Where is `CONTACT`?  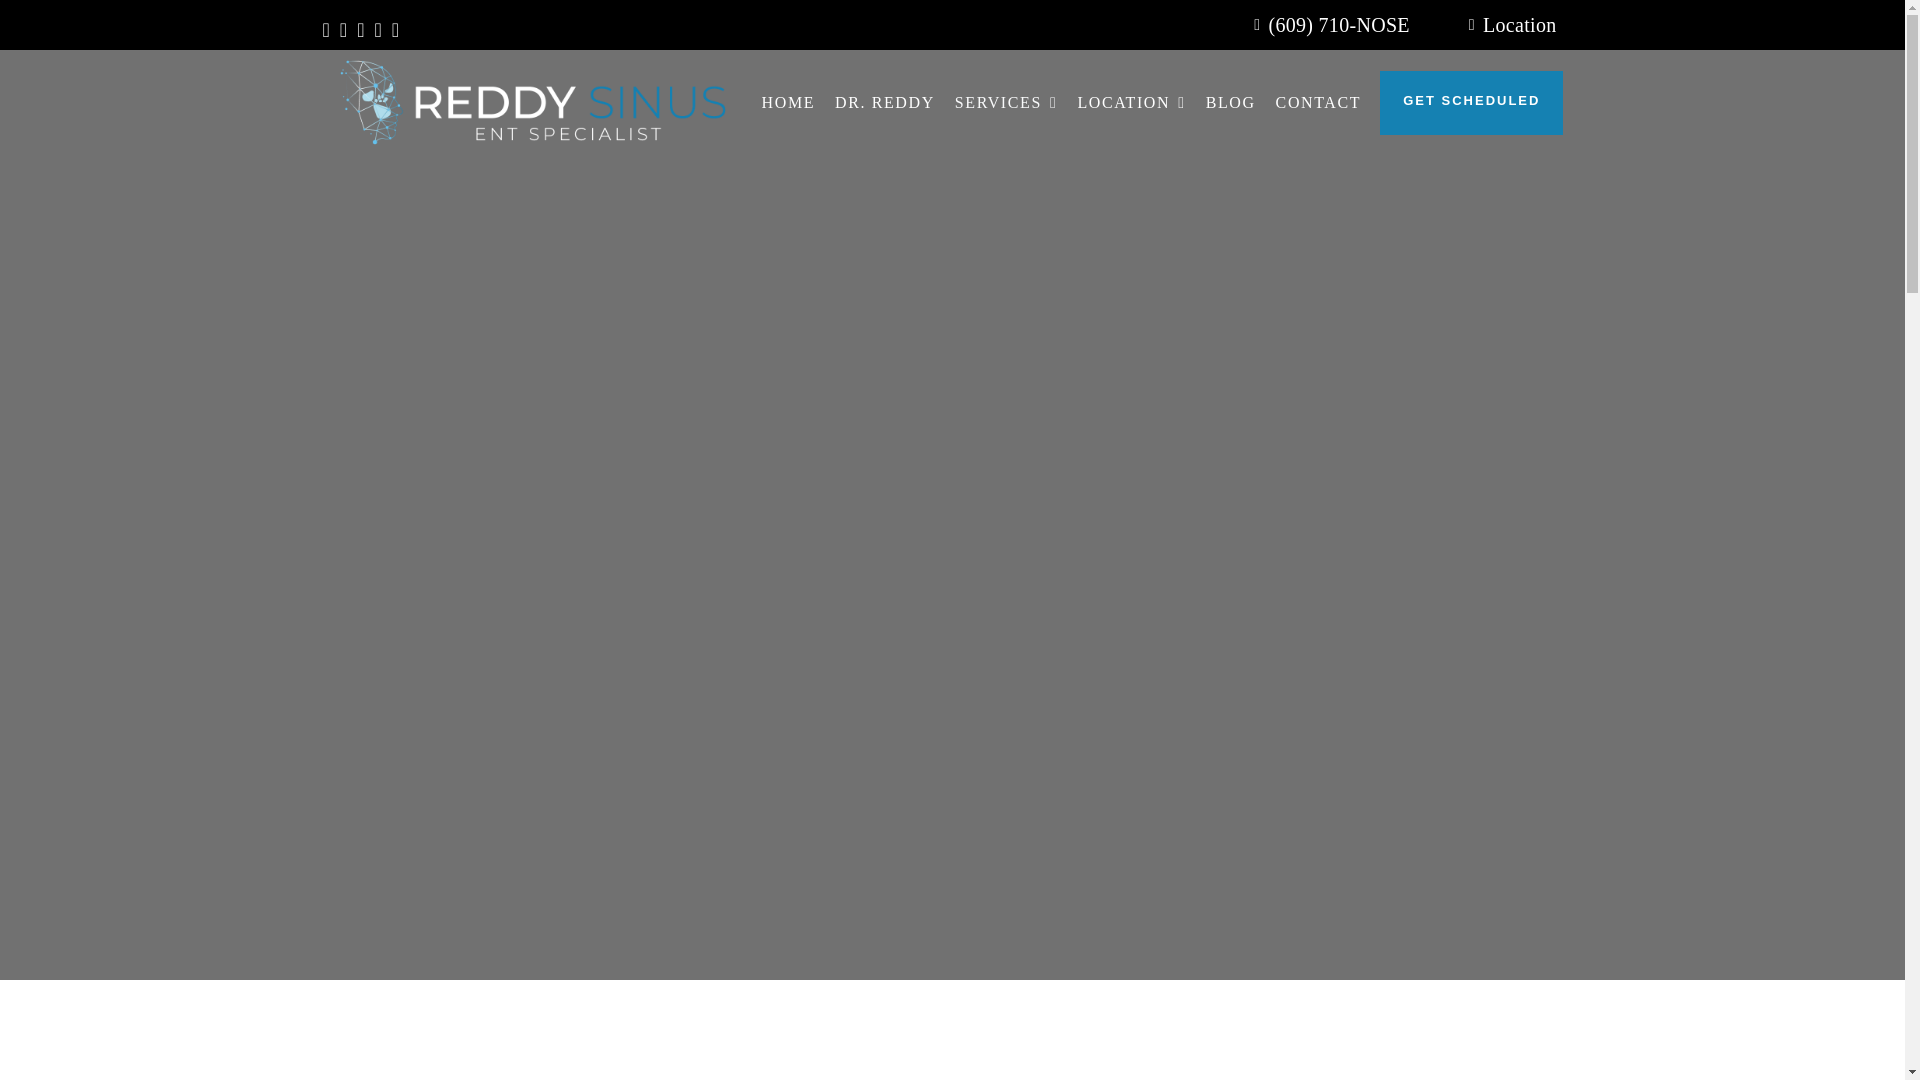
CONTACT is located at coordinates (1318, 102).